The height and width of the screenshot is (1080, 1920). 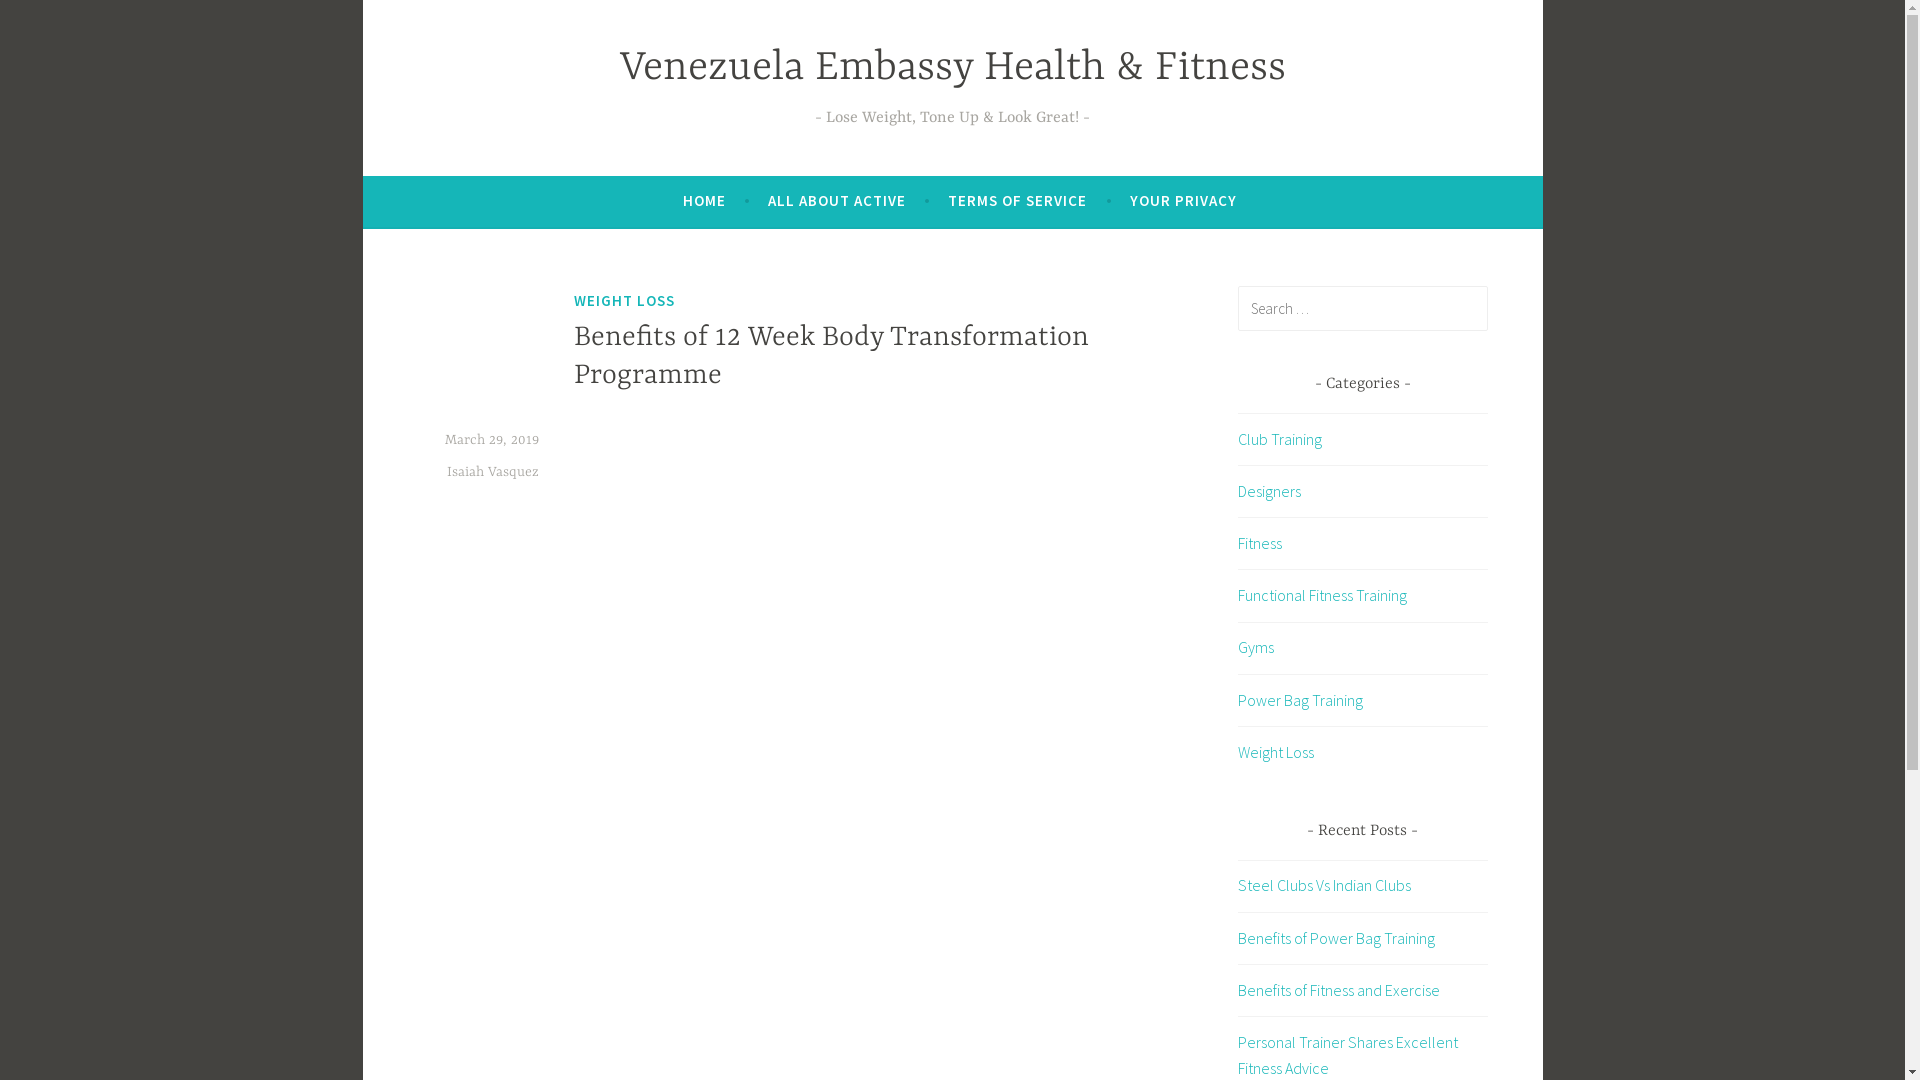 What do you see at coordinates (1276, 752) in the screenshot?
I see `Weight Loss` at bounding box center [1276, 752].